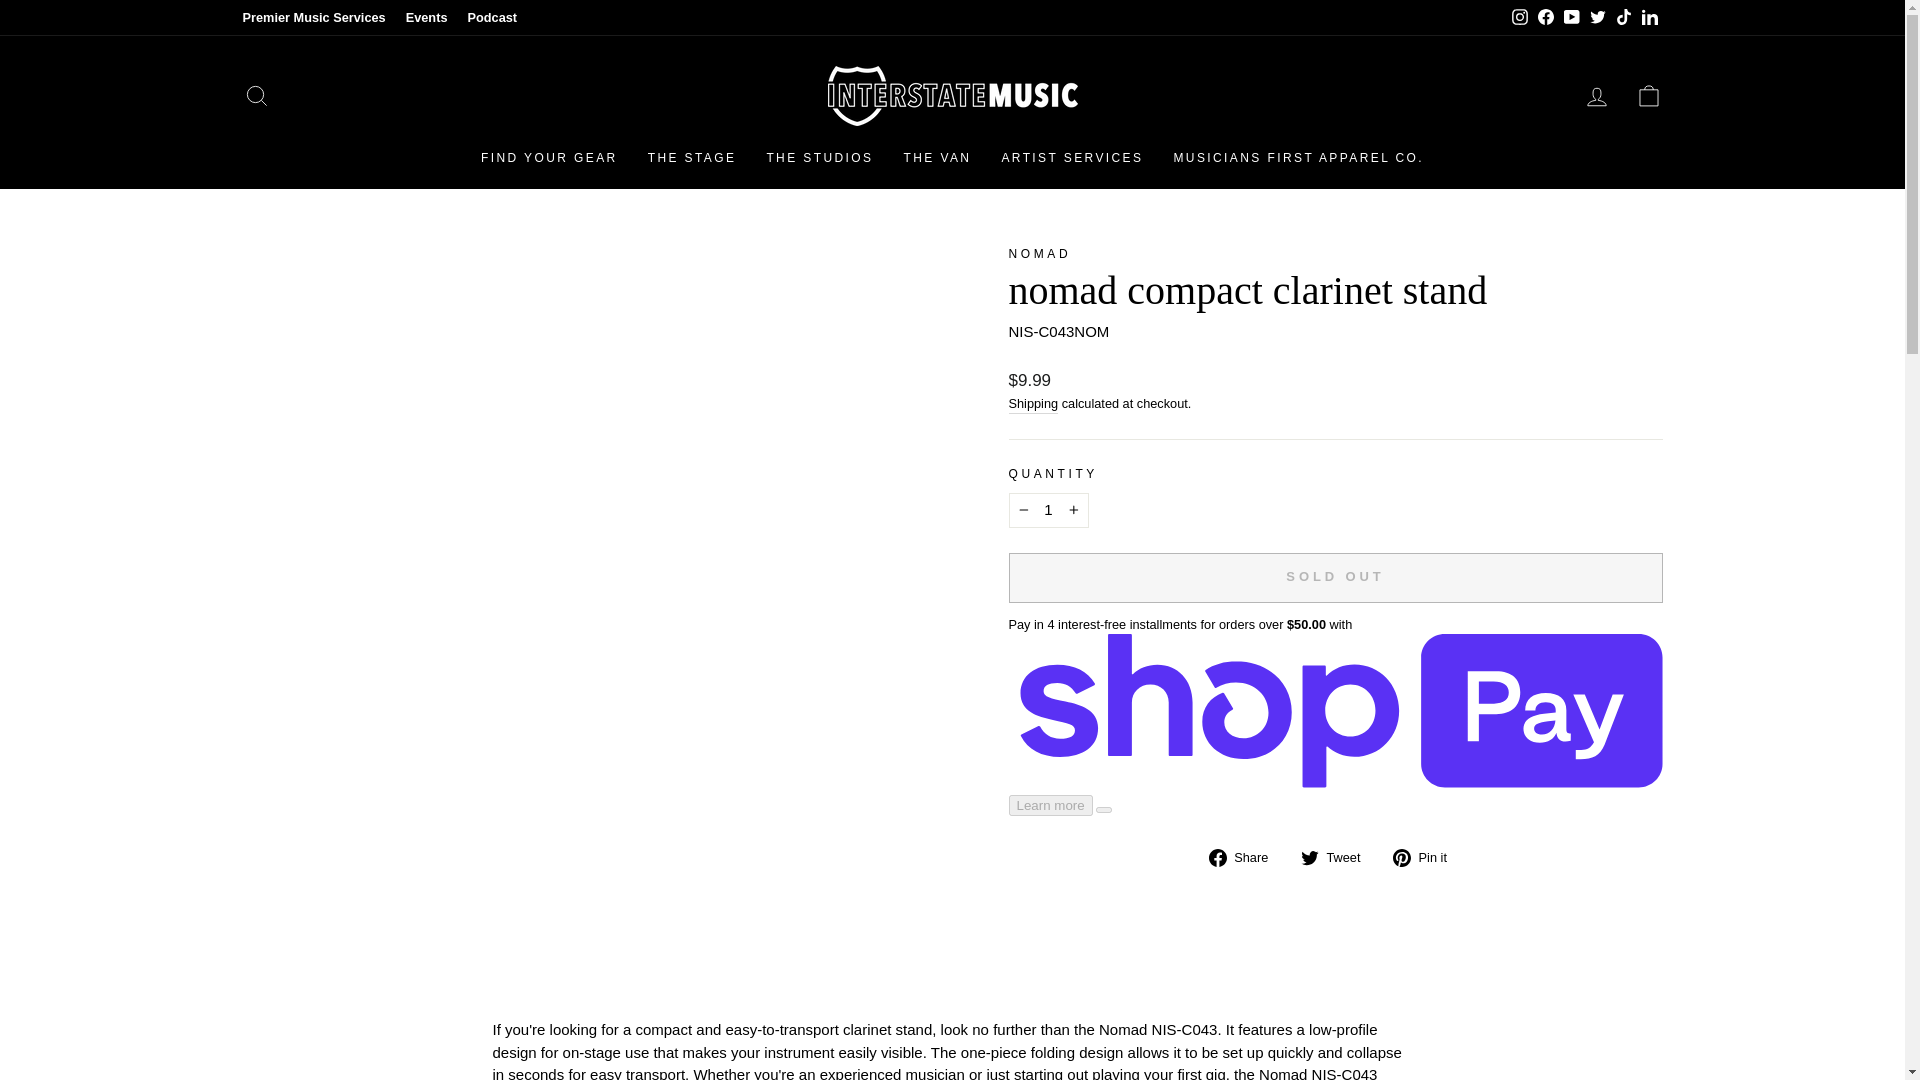 The image size is (1920, 1080). I want to click on Share on Facebook, so click(1246, 857).